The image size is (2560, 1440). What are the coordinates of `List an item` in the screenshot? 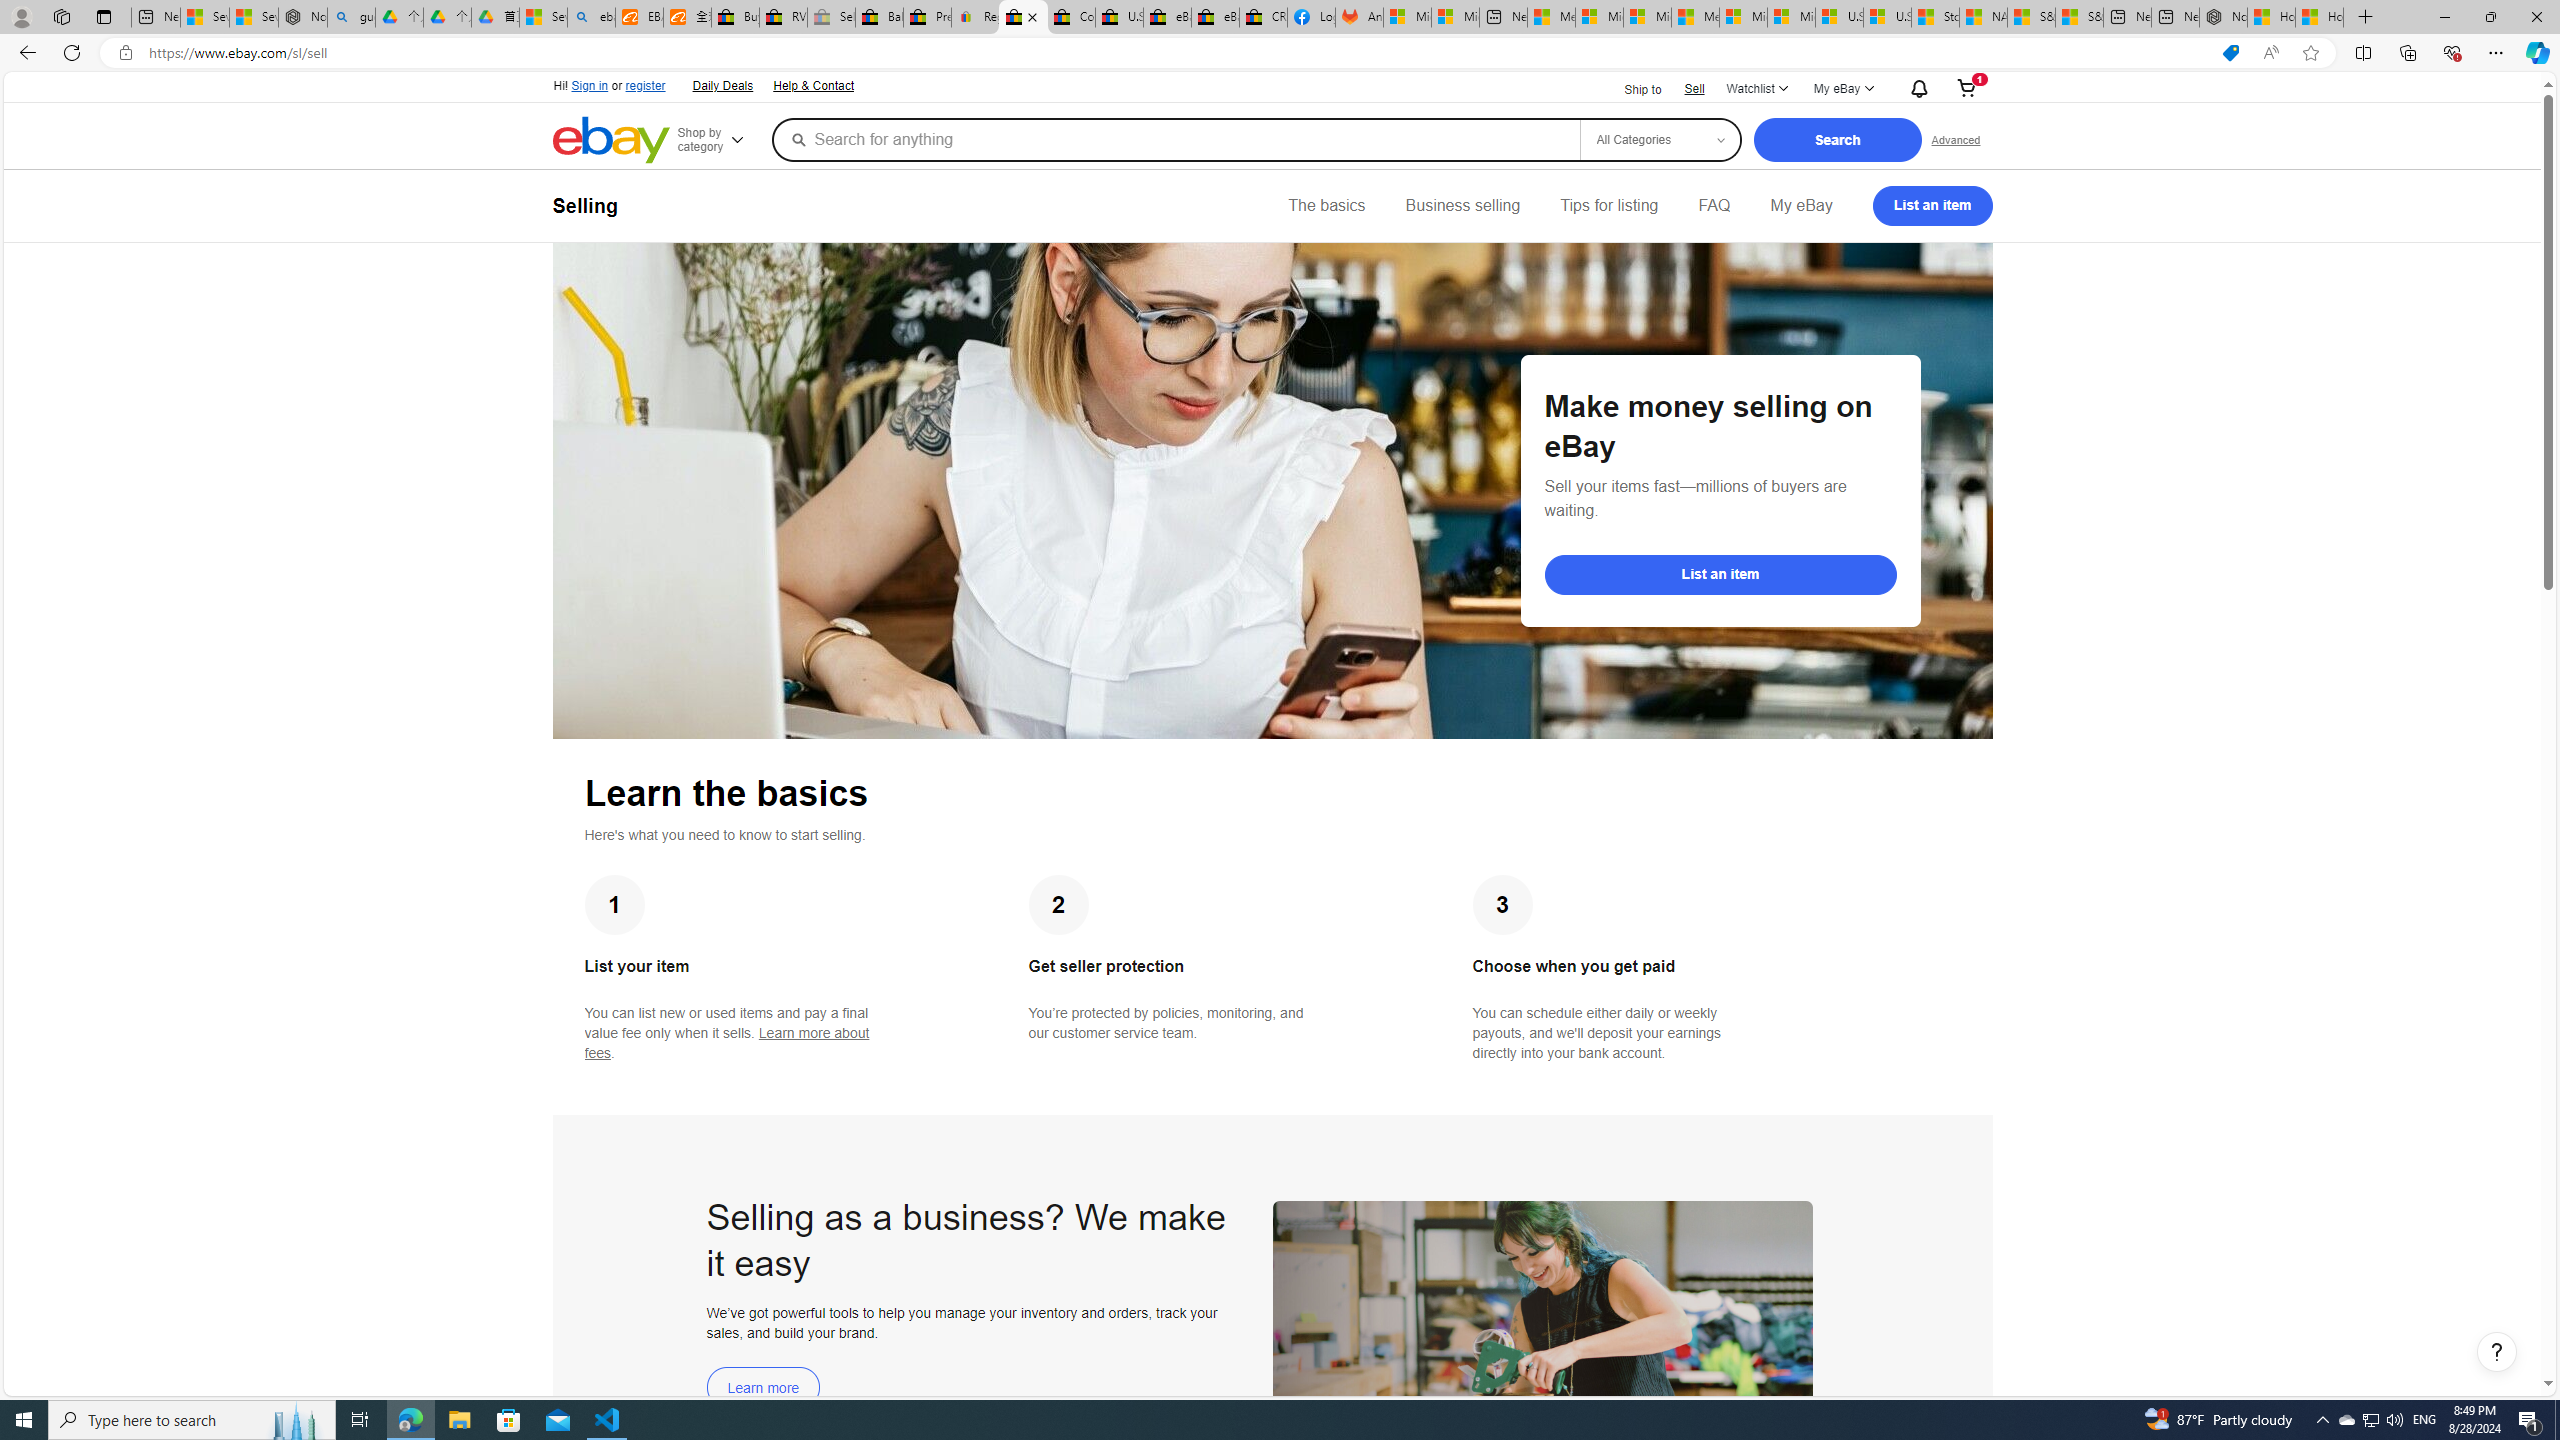 It's located at (1720, 574).